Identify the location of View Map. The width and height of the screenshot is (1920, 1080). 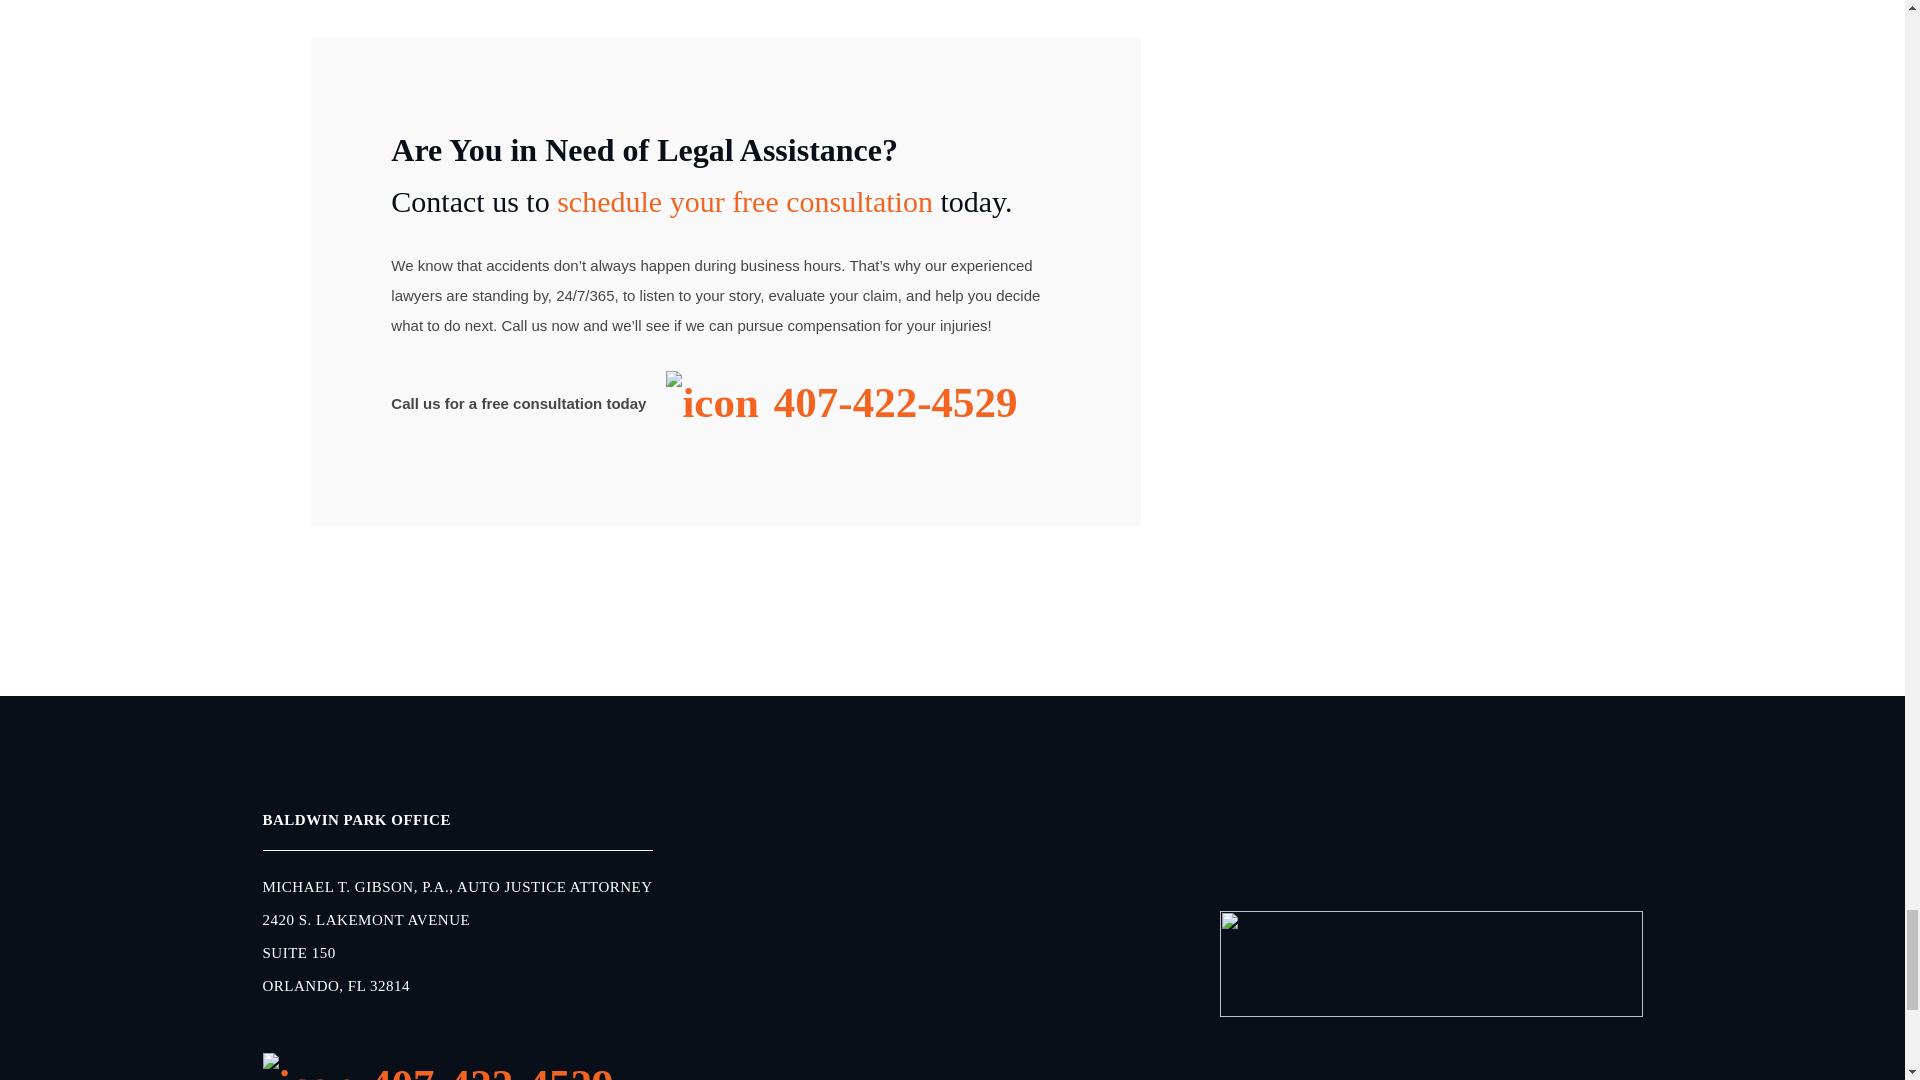
(456, 908).